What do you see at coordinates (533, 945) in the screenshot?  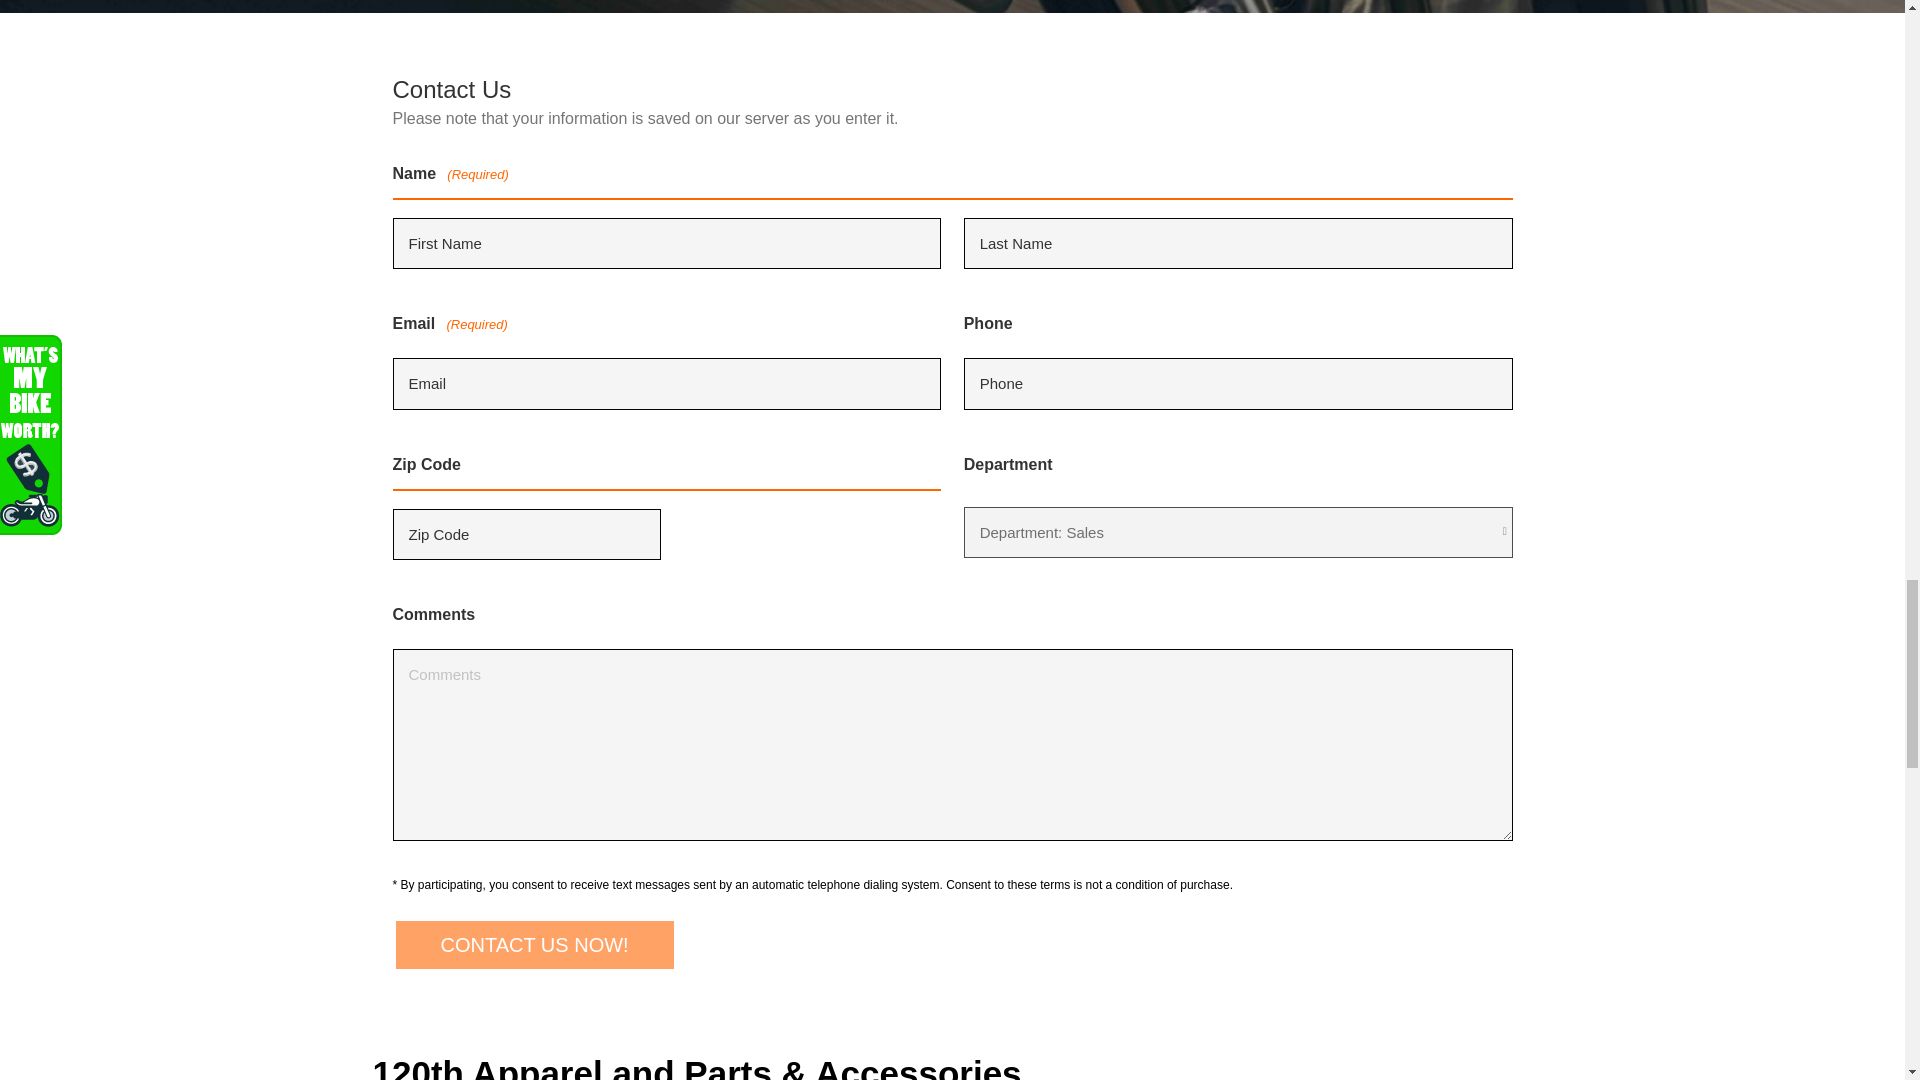 I see `Contact Us Now!` at bounding box center [533, 945].